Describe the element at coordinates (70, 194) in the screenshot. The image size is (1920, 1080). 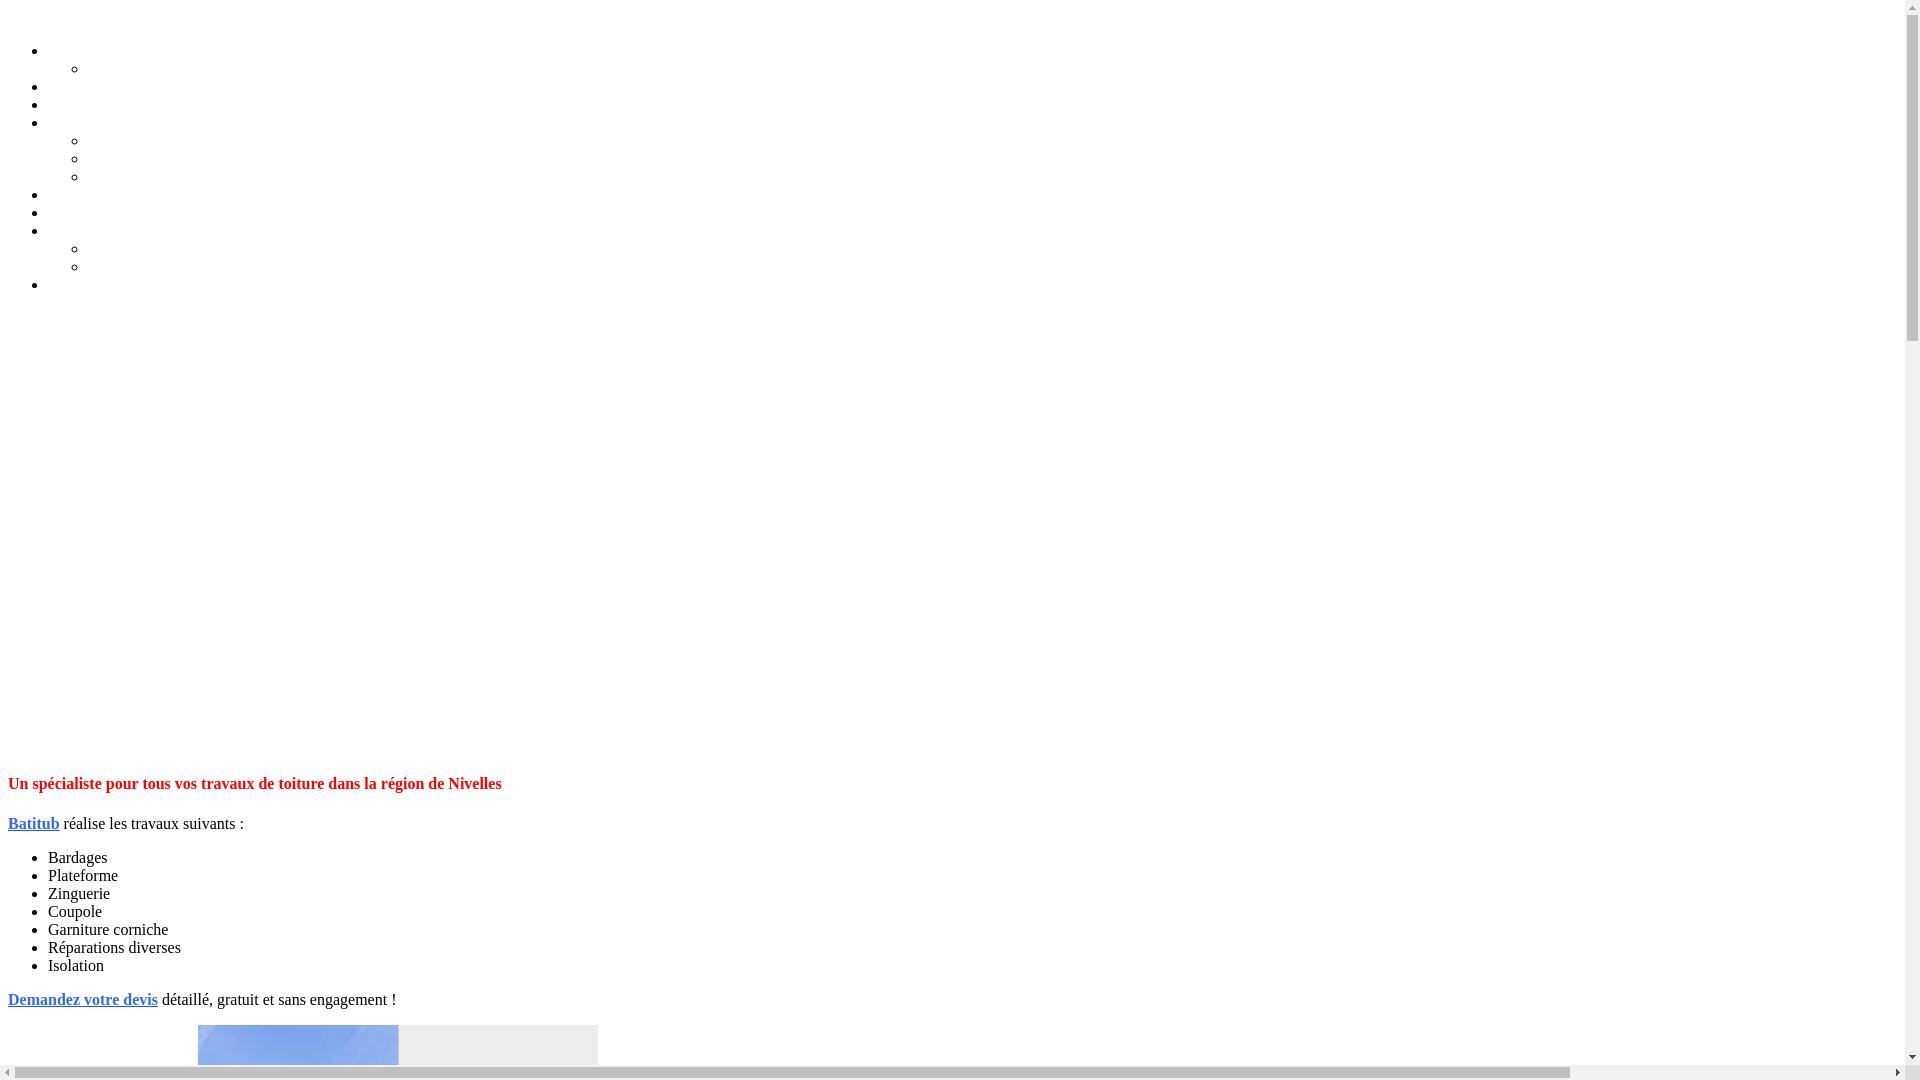
I see `Toiture` at that location.